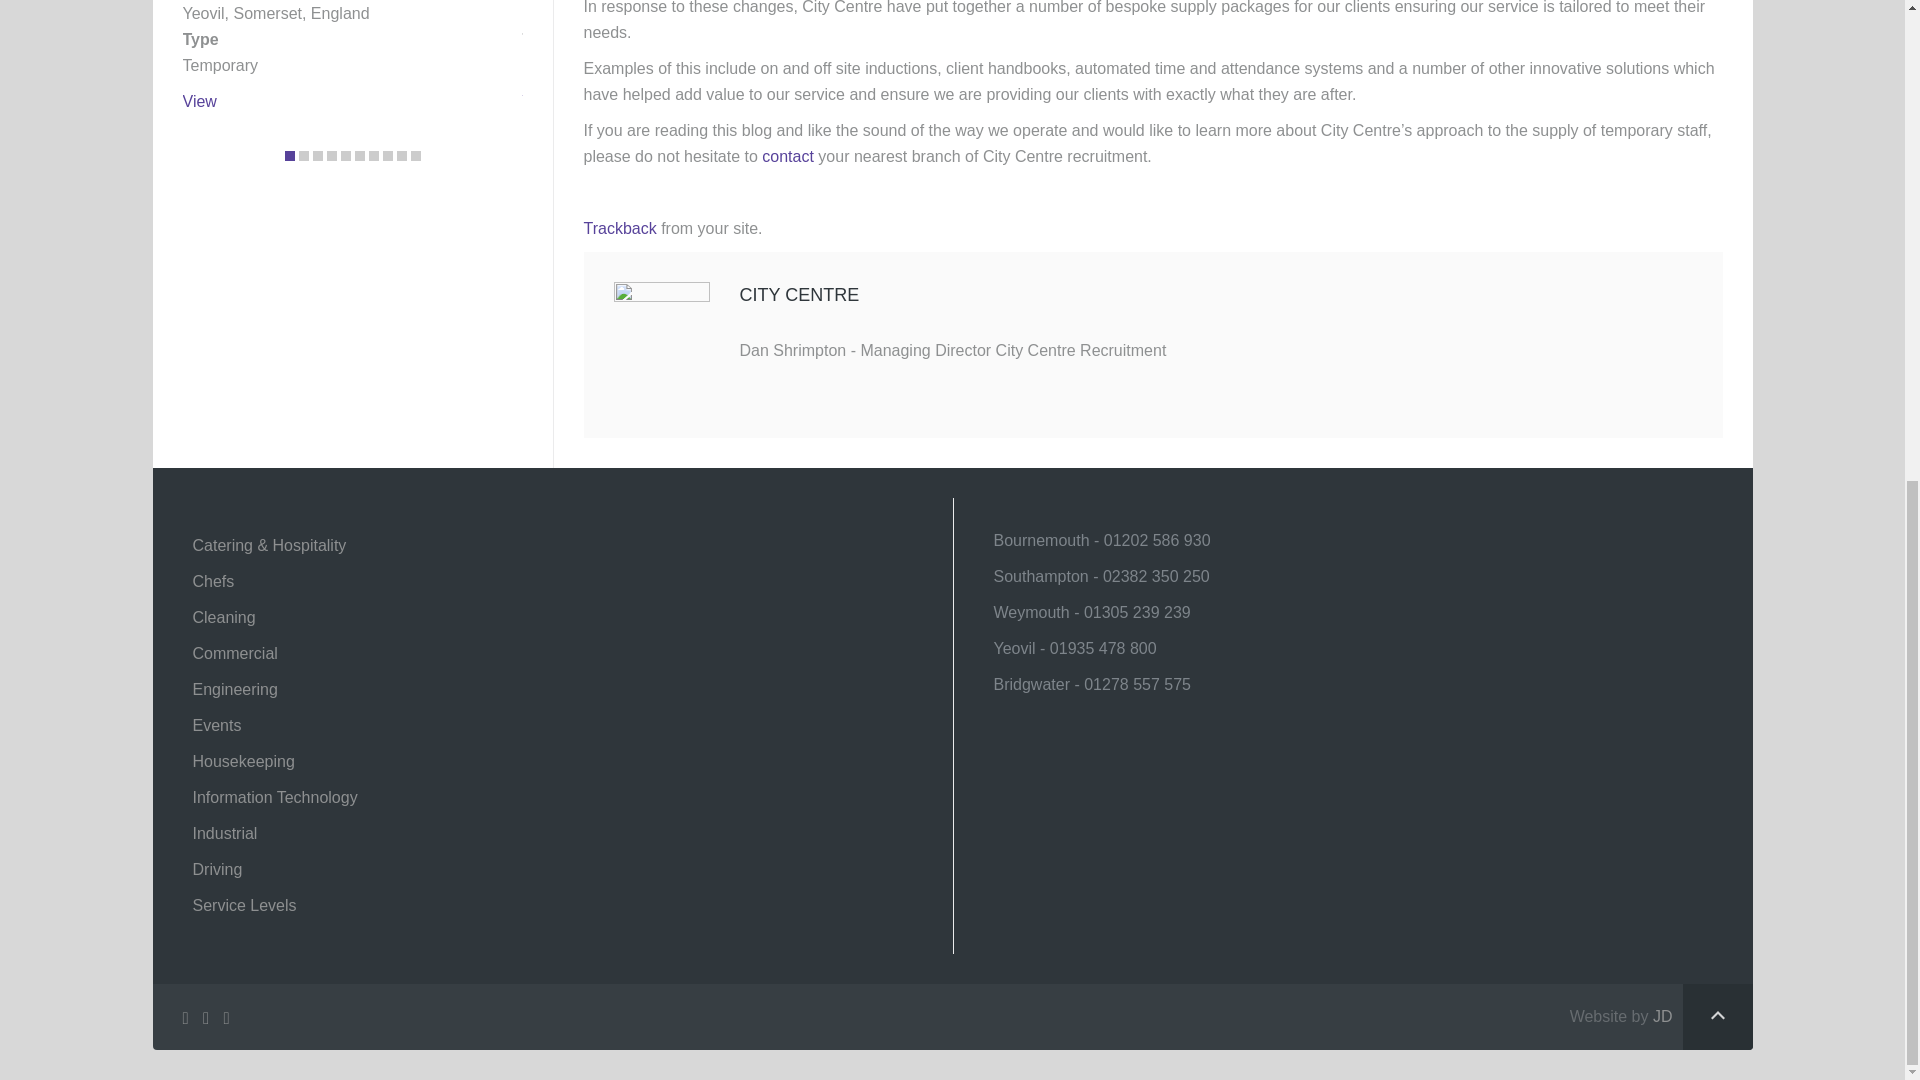 The image size is (1920, 1080). What do you see at coordinates (198, 101) in the screenshot?
I see `Event Cleaner` at bounding box center [198, 101].